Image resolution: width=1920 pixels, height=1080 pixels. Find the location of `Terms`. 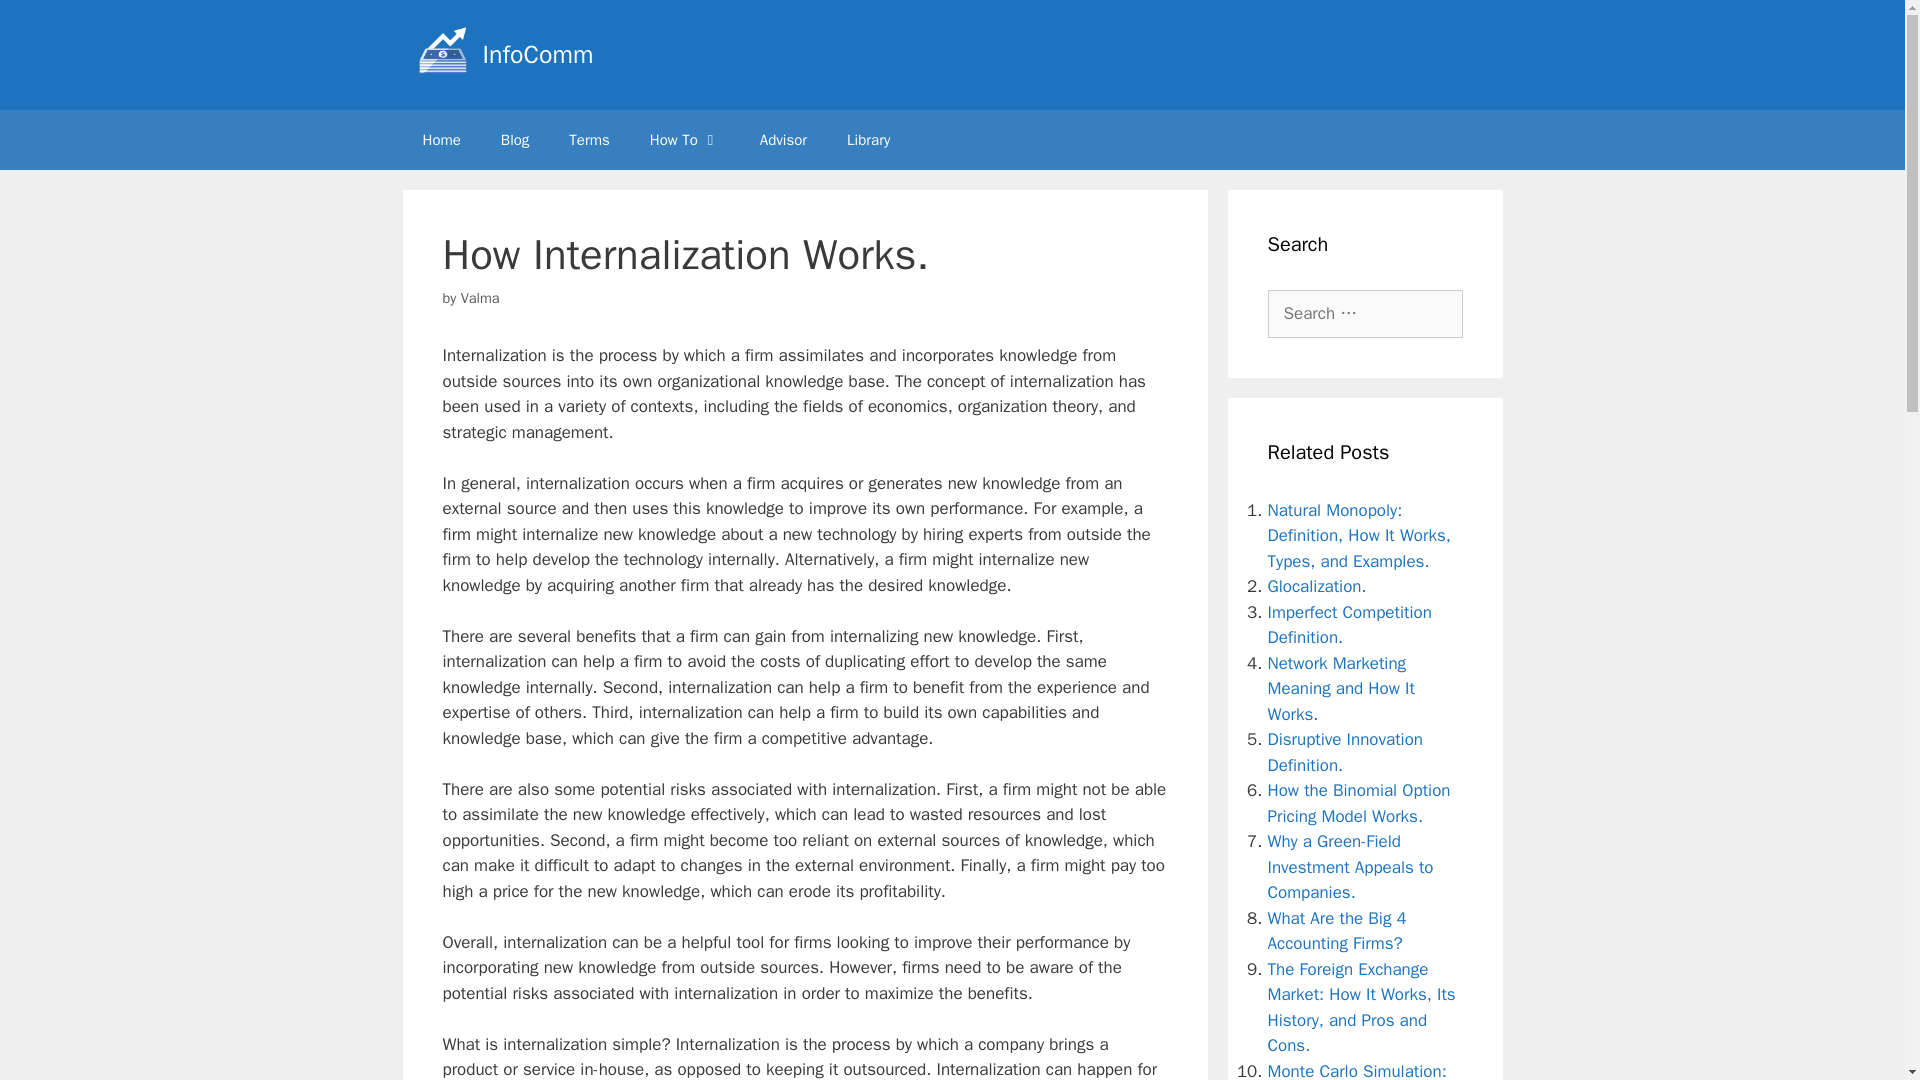

Terms is located at coordinates (589, 140).